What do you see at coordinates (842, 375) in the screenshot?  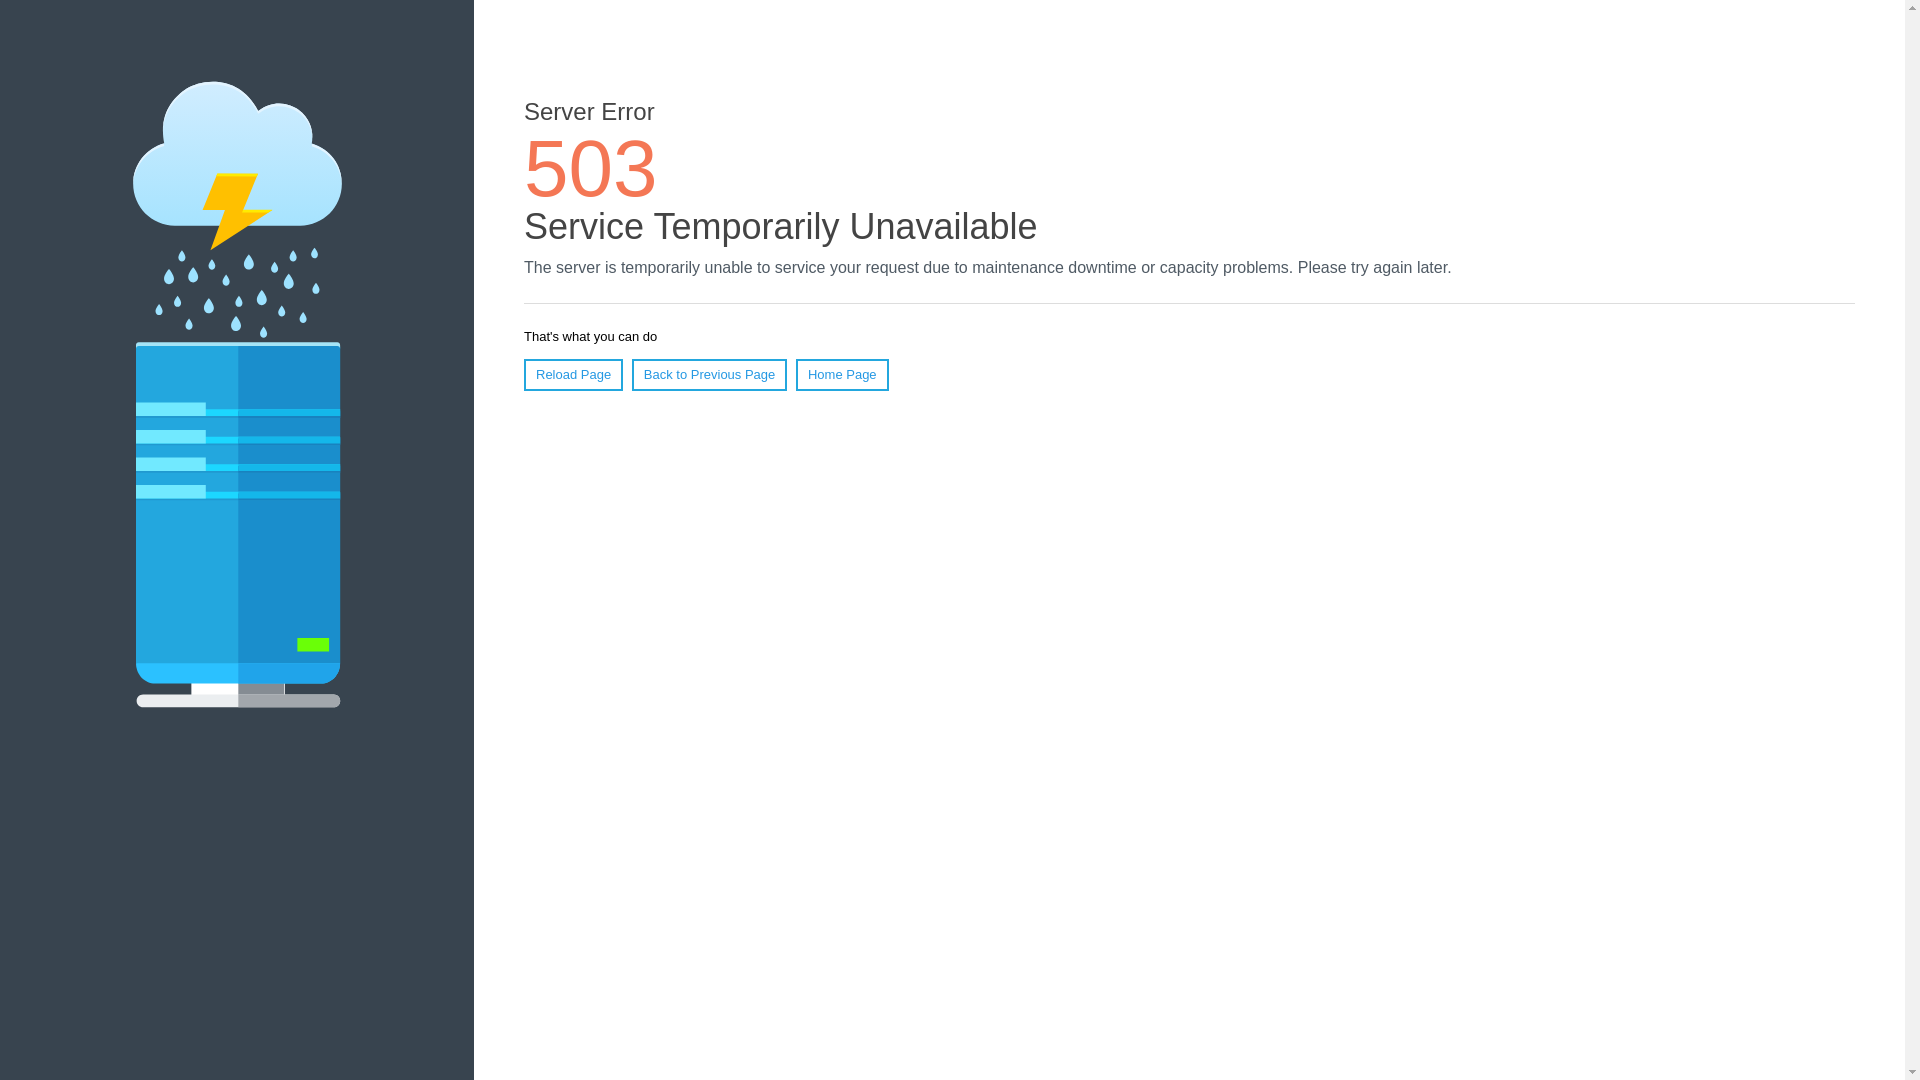 I see `Home Page` at bounding box center [842, 375].